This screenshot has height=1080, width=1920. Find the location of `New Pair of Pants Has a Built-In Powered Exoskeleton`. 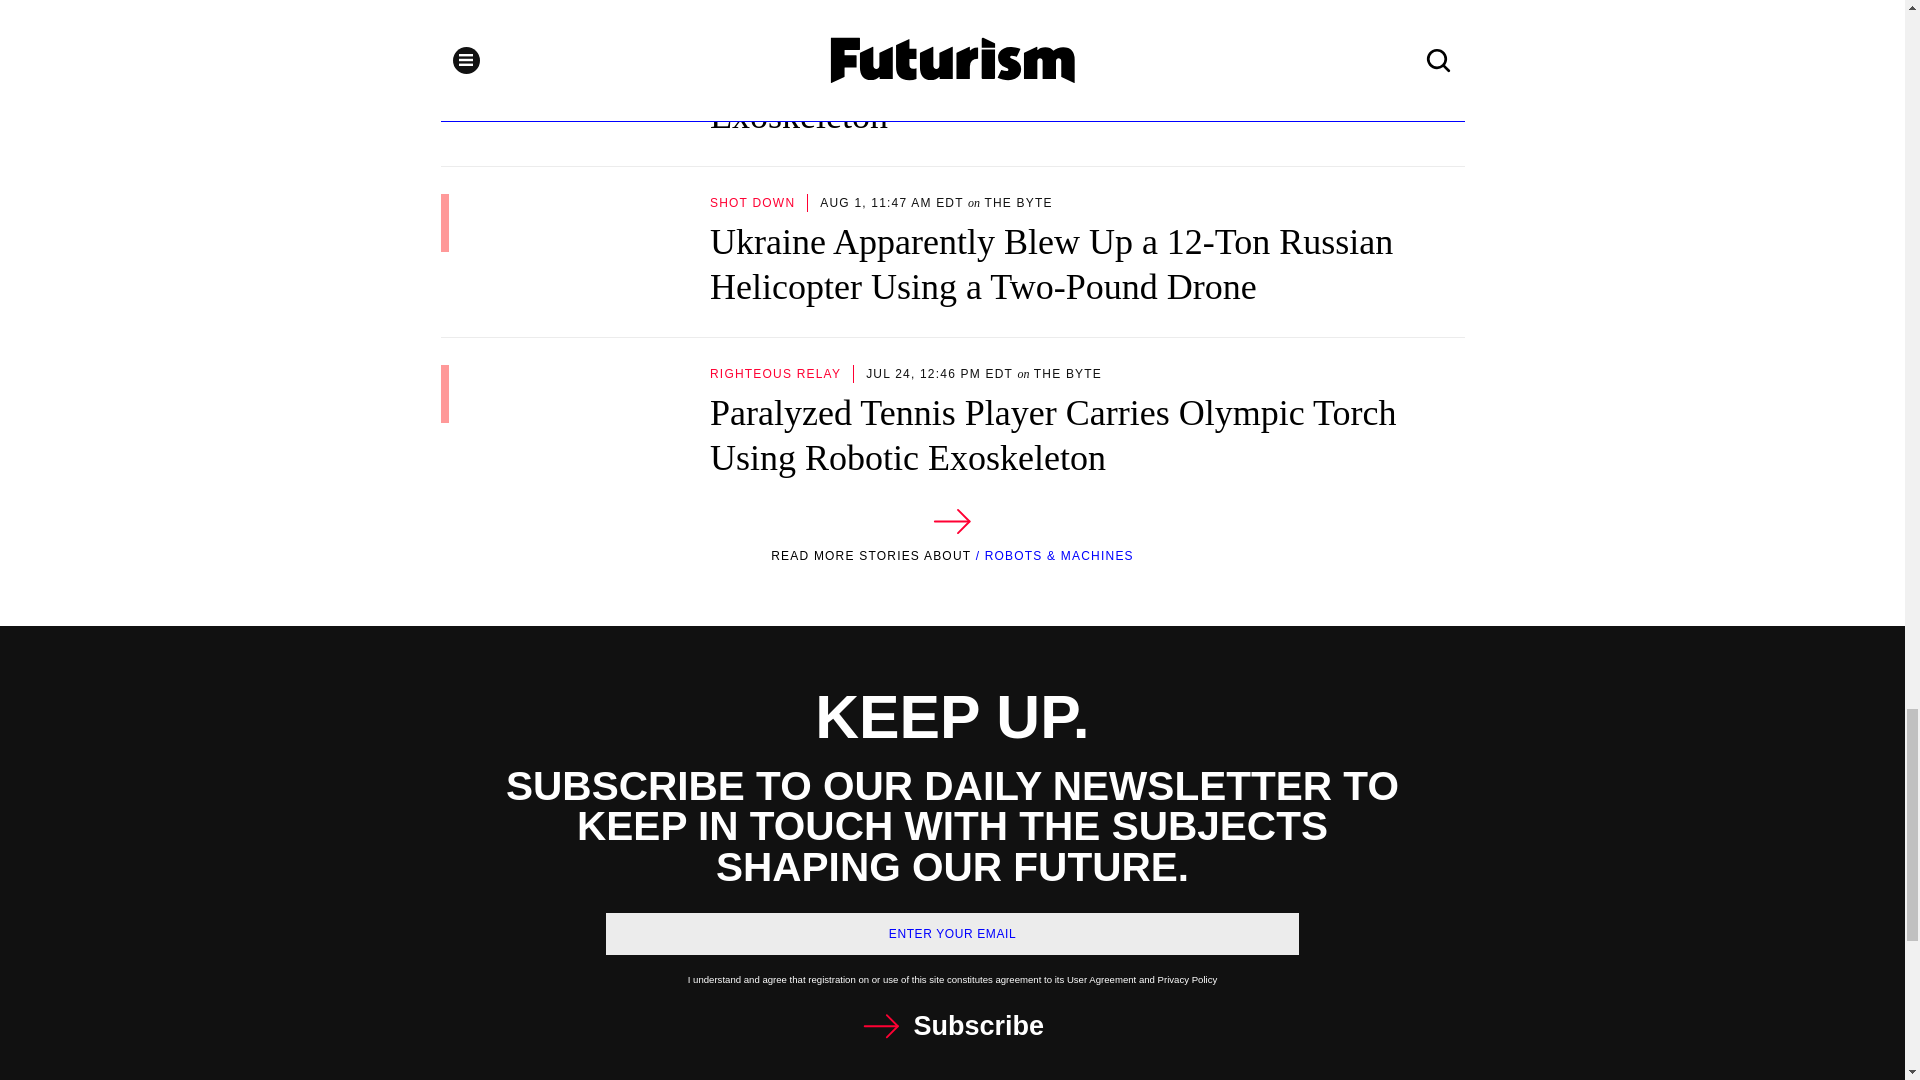

New Pair of Pants Has a Built-In Powered Exoskeleton is located at coordinates (951, 80).